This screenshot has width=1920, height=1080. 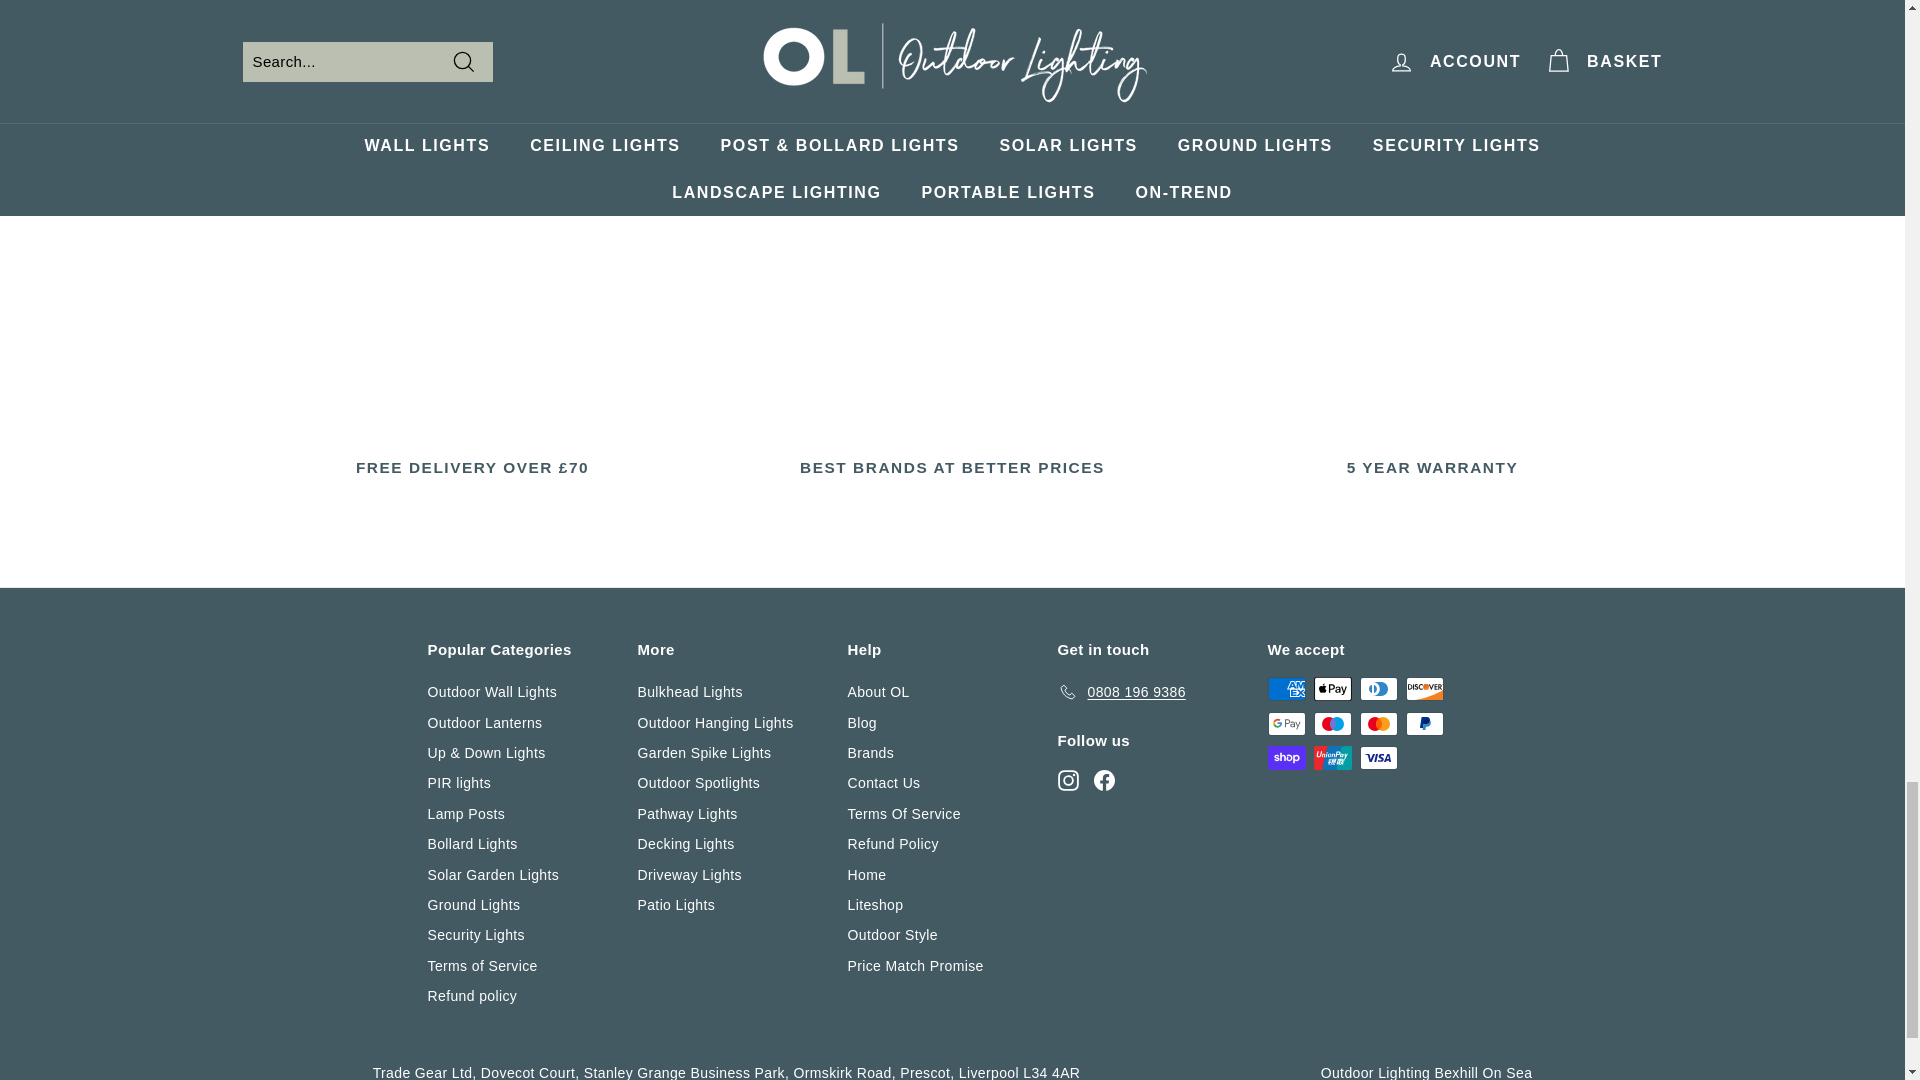 What do you see at coordinates (1424, 688) in the screenshot?
I see `Discover` at bounding box center [1424, 688].